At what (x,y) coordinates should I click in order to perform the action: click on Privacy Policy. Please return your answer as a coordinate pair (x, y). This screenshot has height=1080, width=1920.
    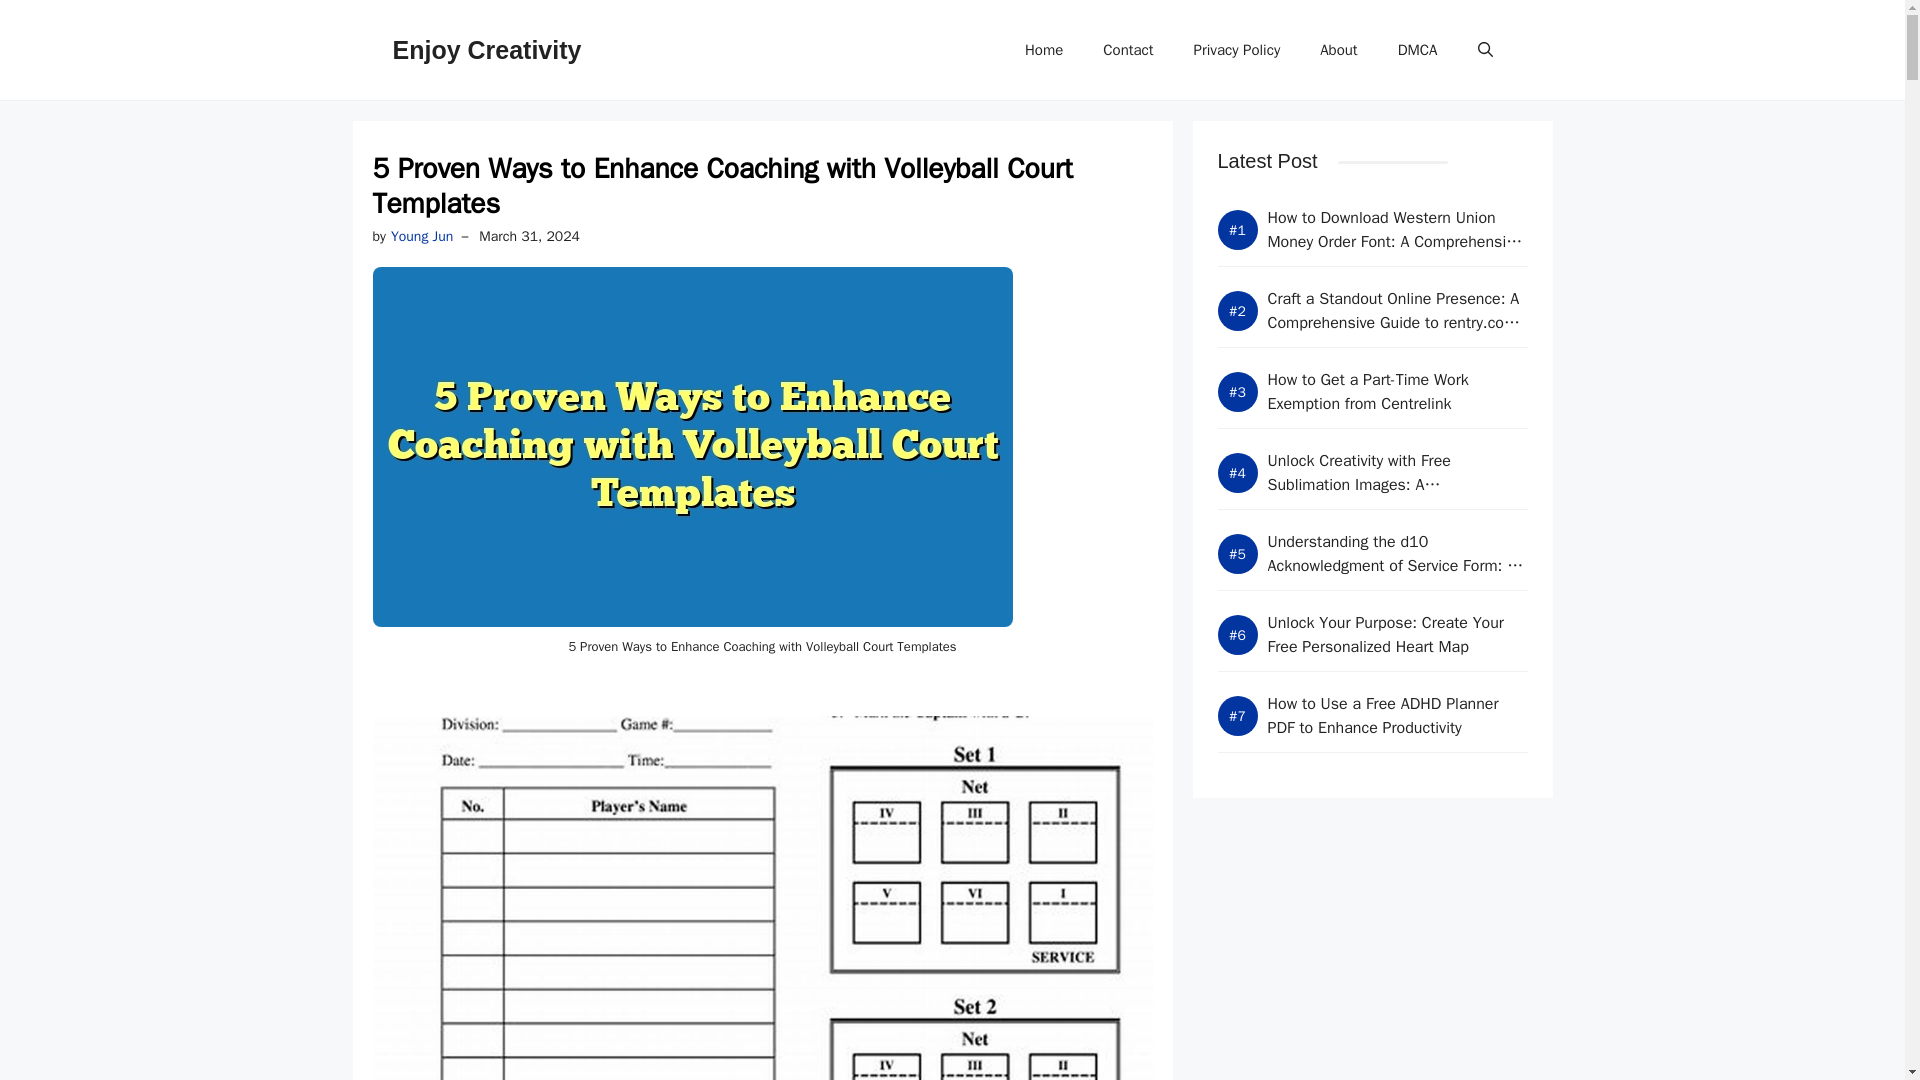
    Looking at the image, I should click on (1237, 50).